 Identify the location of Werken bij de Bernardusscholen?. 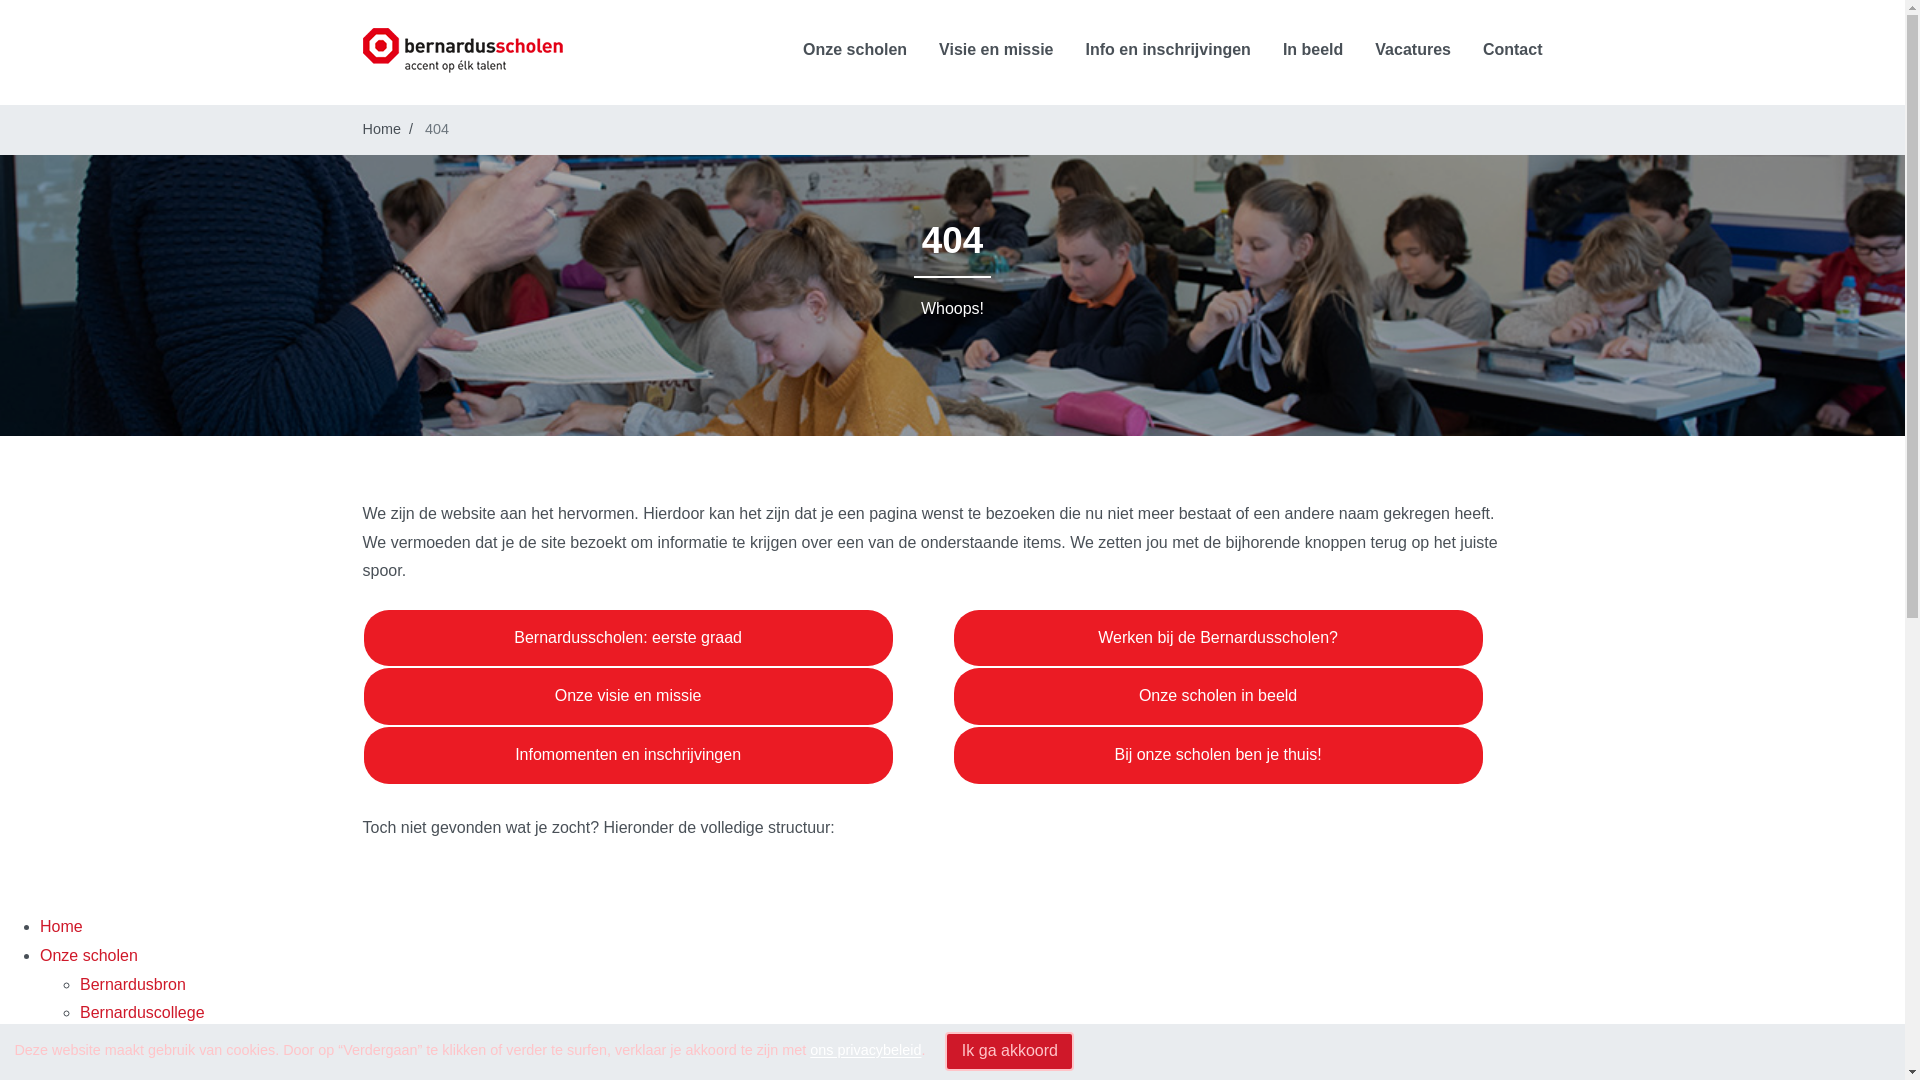
(1218, 638).